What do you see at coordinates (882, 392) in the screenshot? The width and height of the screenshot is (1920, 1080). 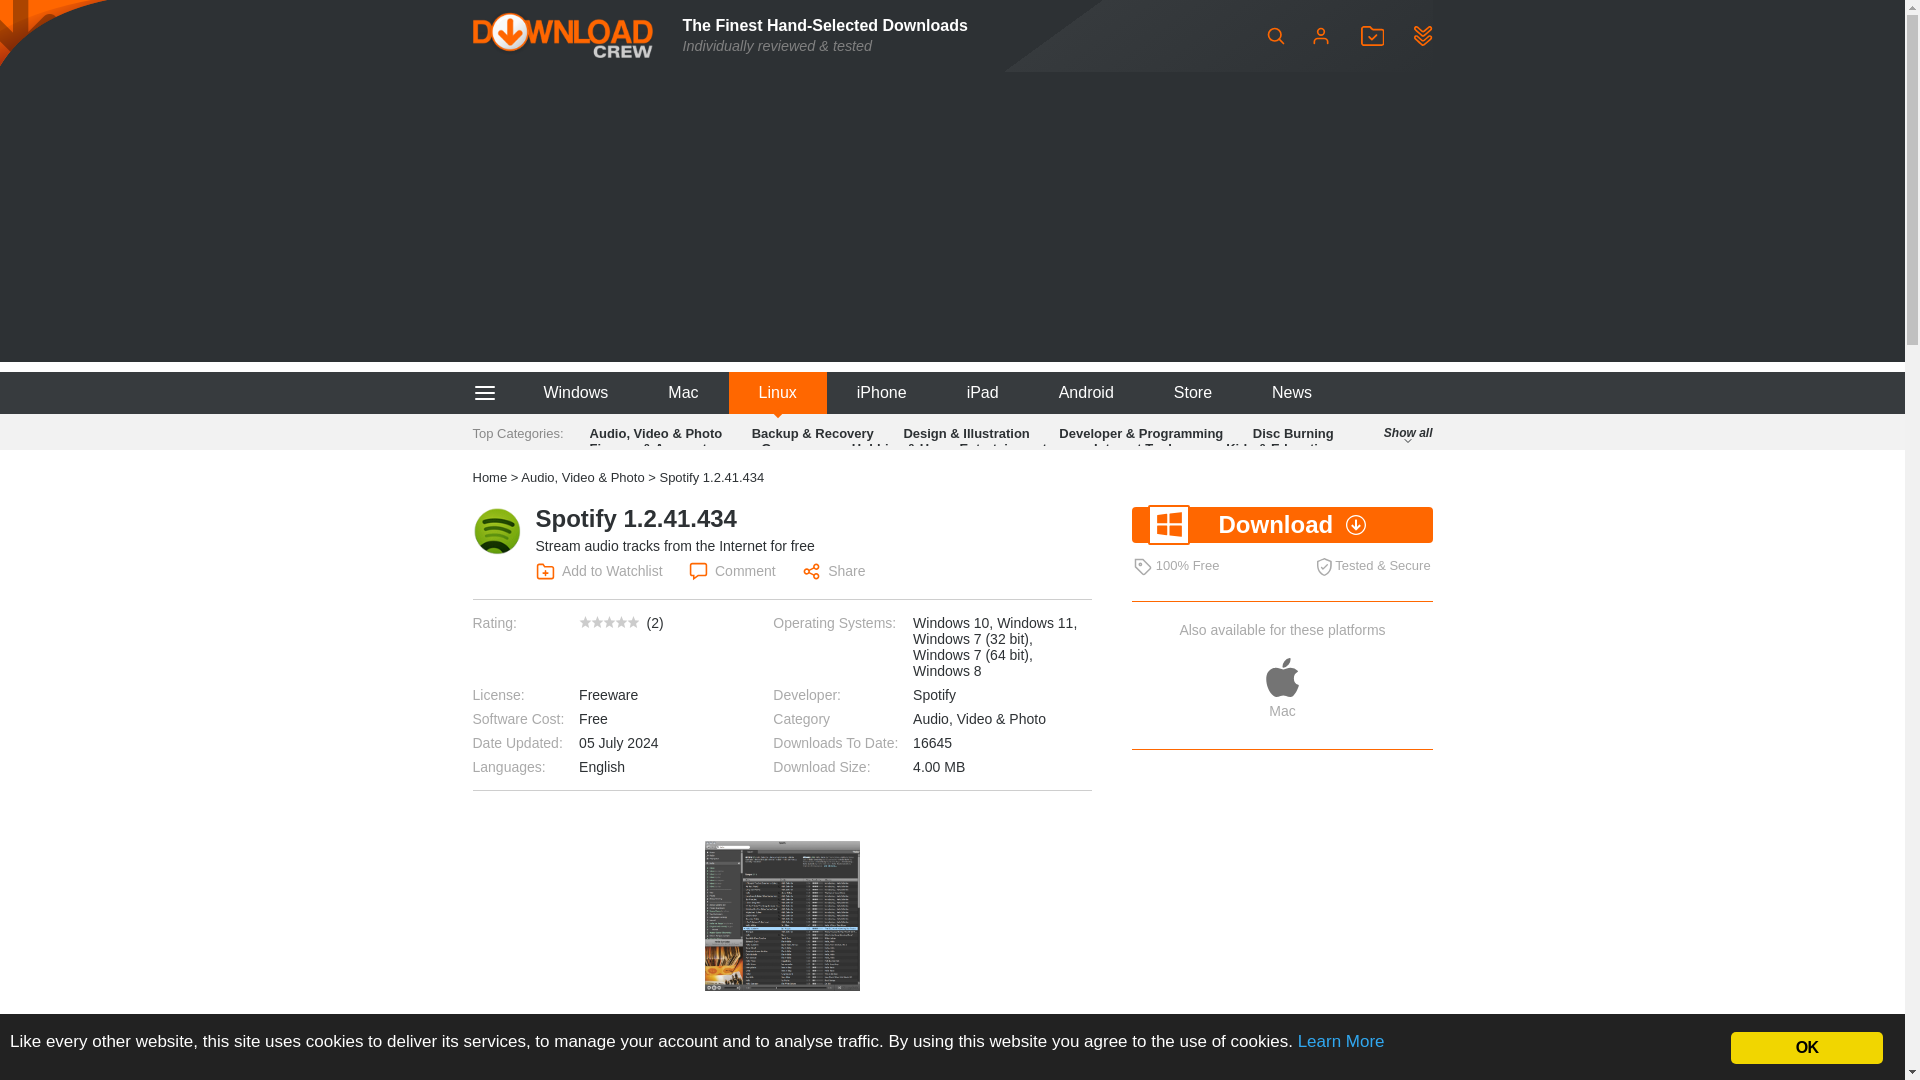 I see `iPhone` at bounding box center [882, 392].